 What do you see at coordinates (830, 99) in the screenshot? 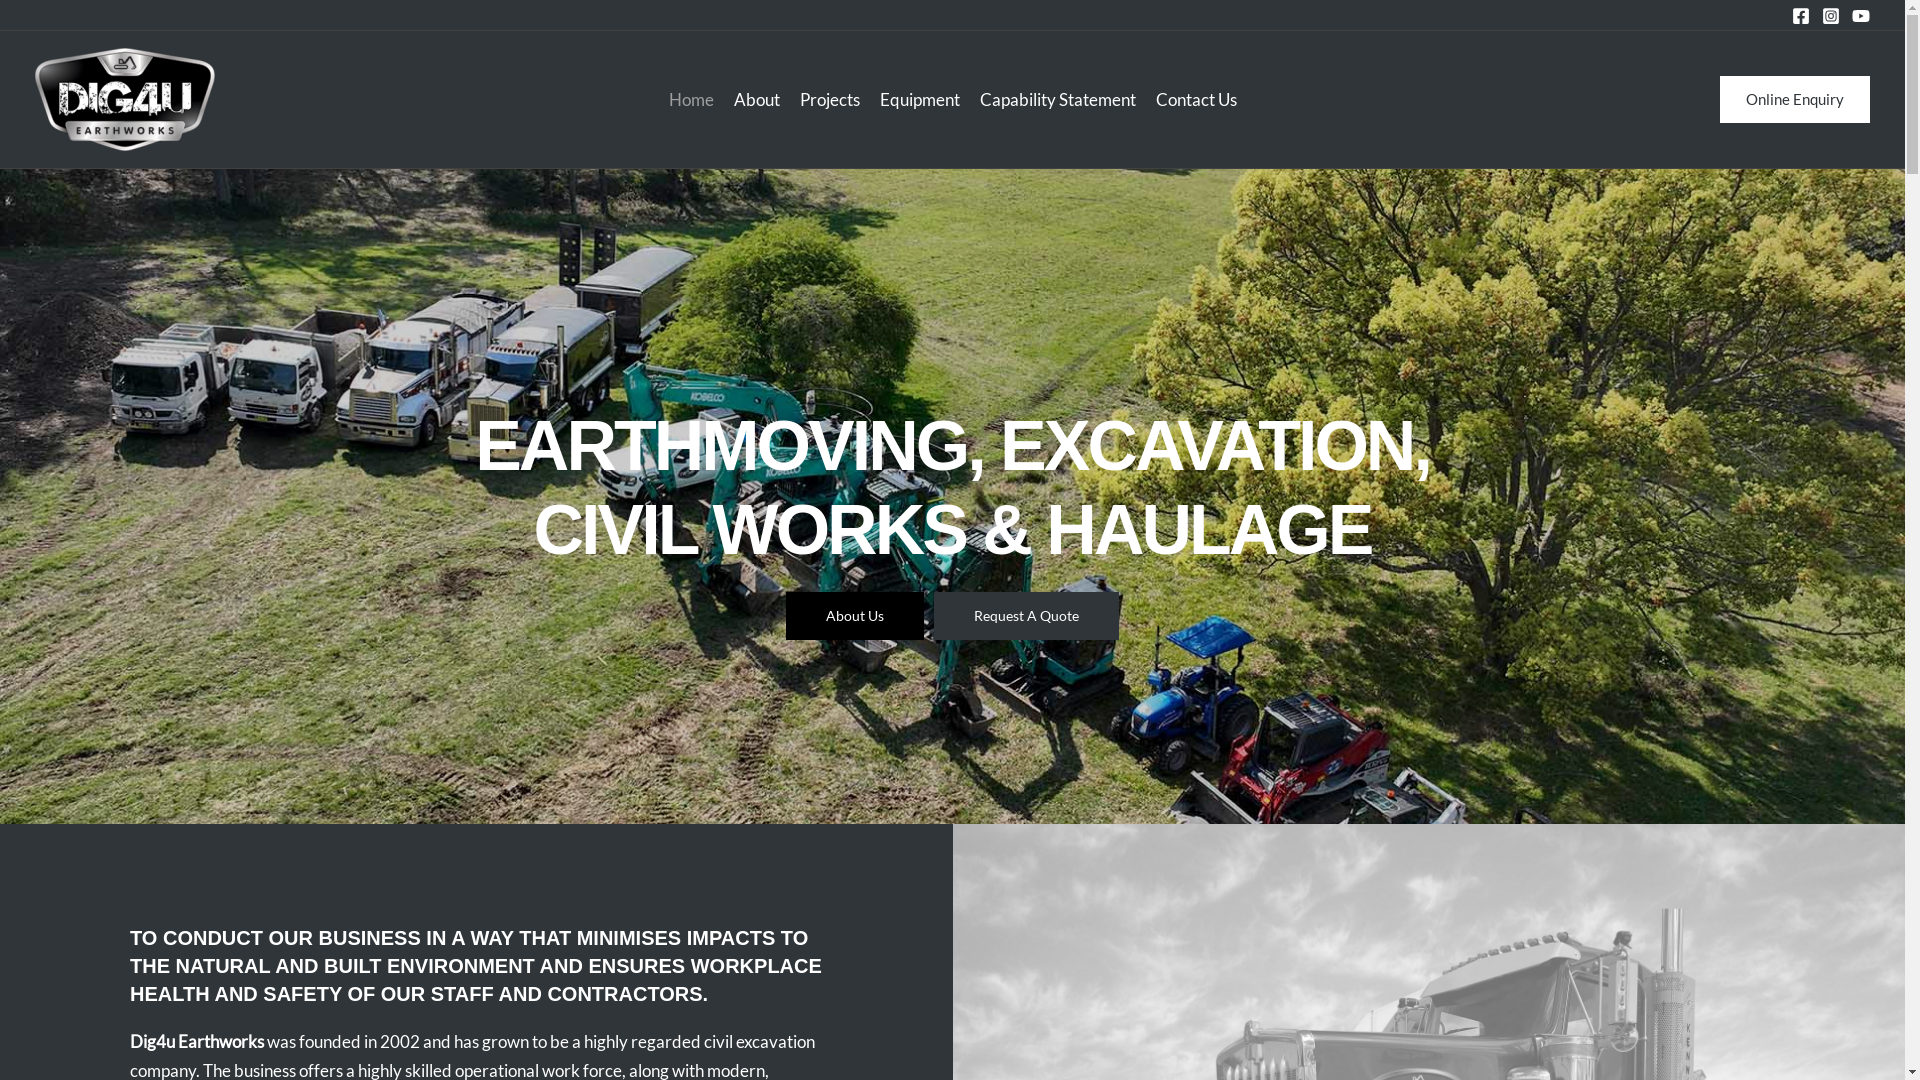
I see `Projects` at bounding box center [830, 99].